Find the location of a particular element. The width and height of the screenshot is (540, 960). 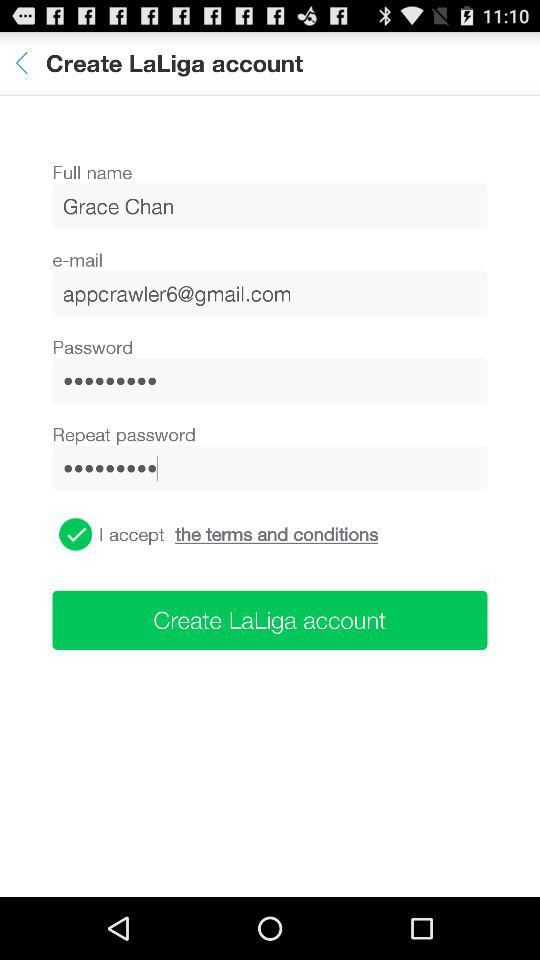

choose the icon above create laliga account is located at coordinates (276, 534).